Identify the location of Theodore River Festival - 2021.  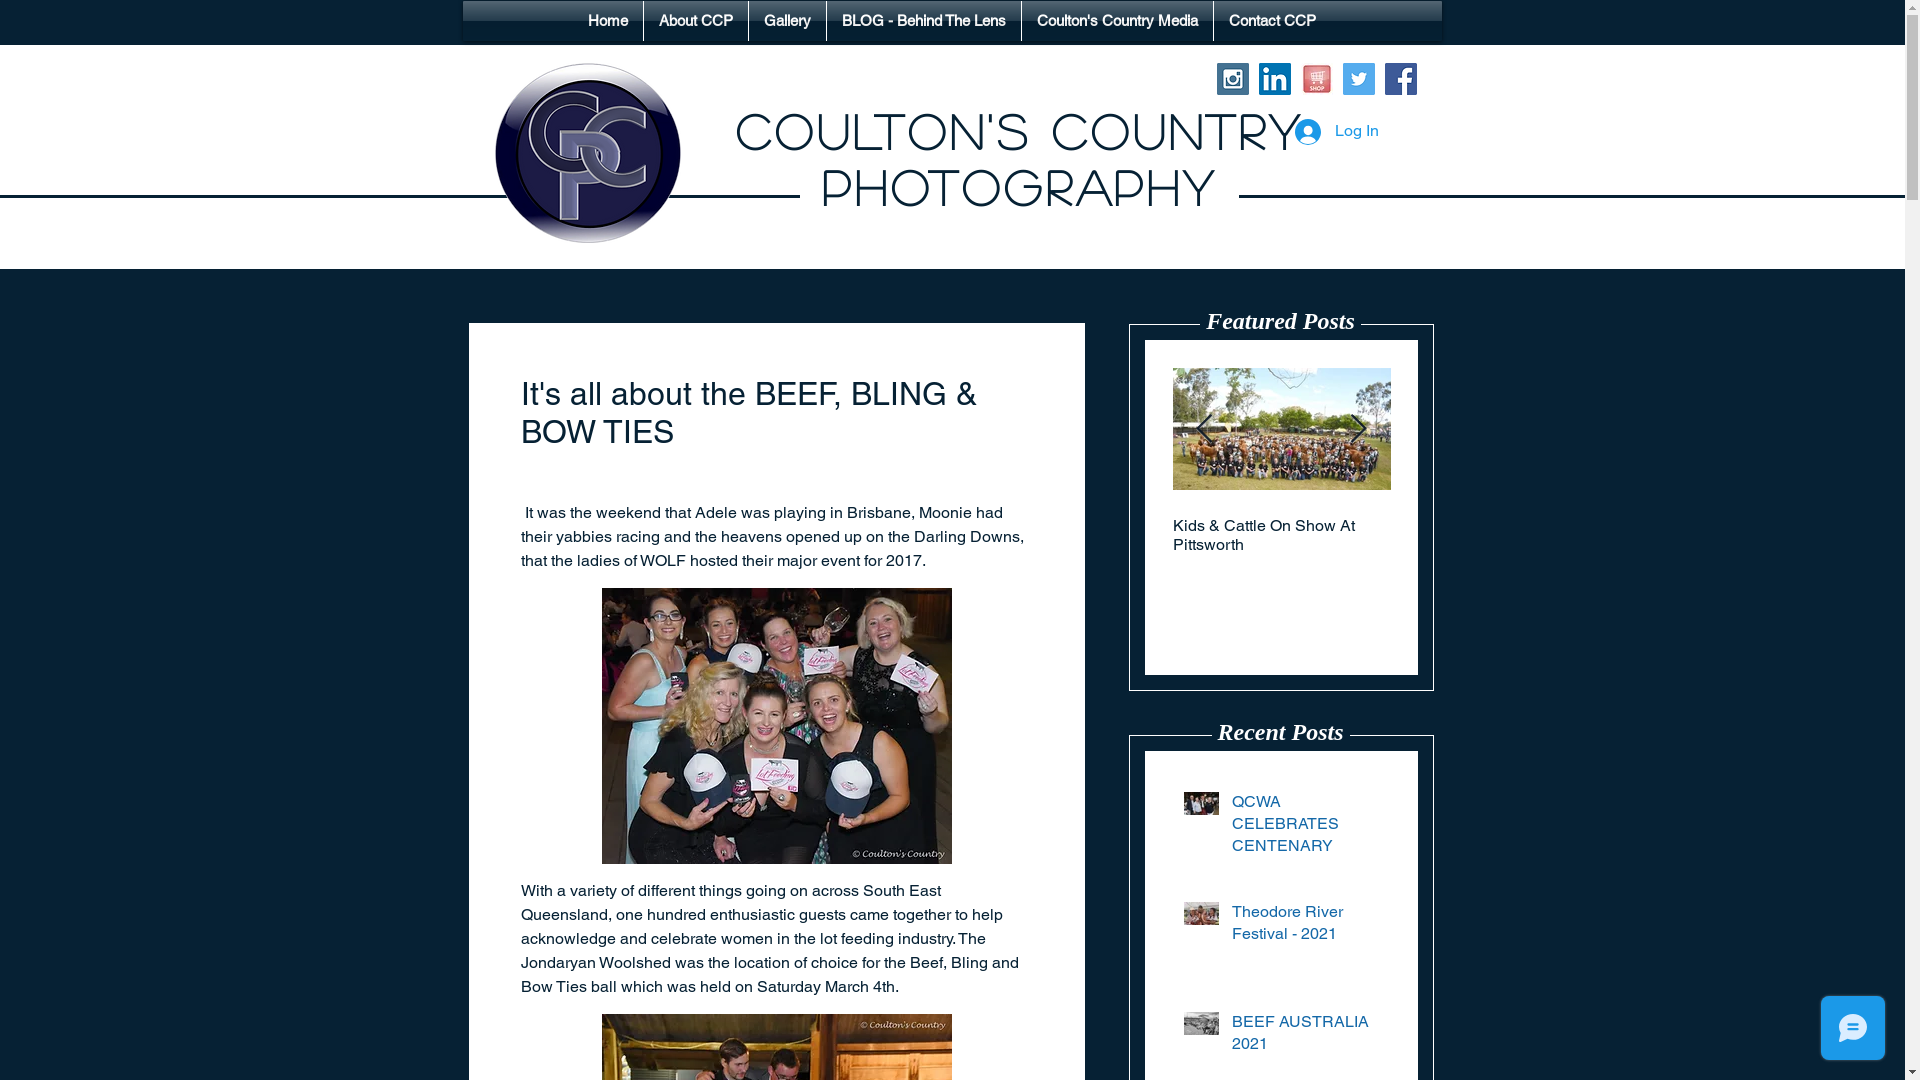
(1306, 928).